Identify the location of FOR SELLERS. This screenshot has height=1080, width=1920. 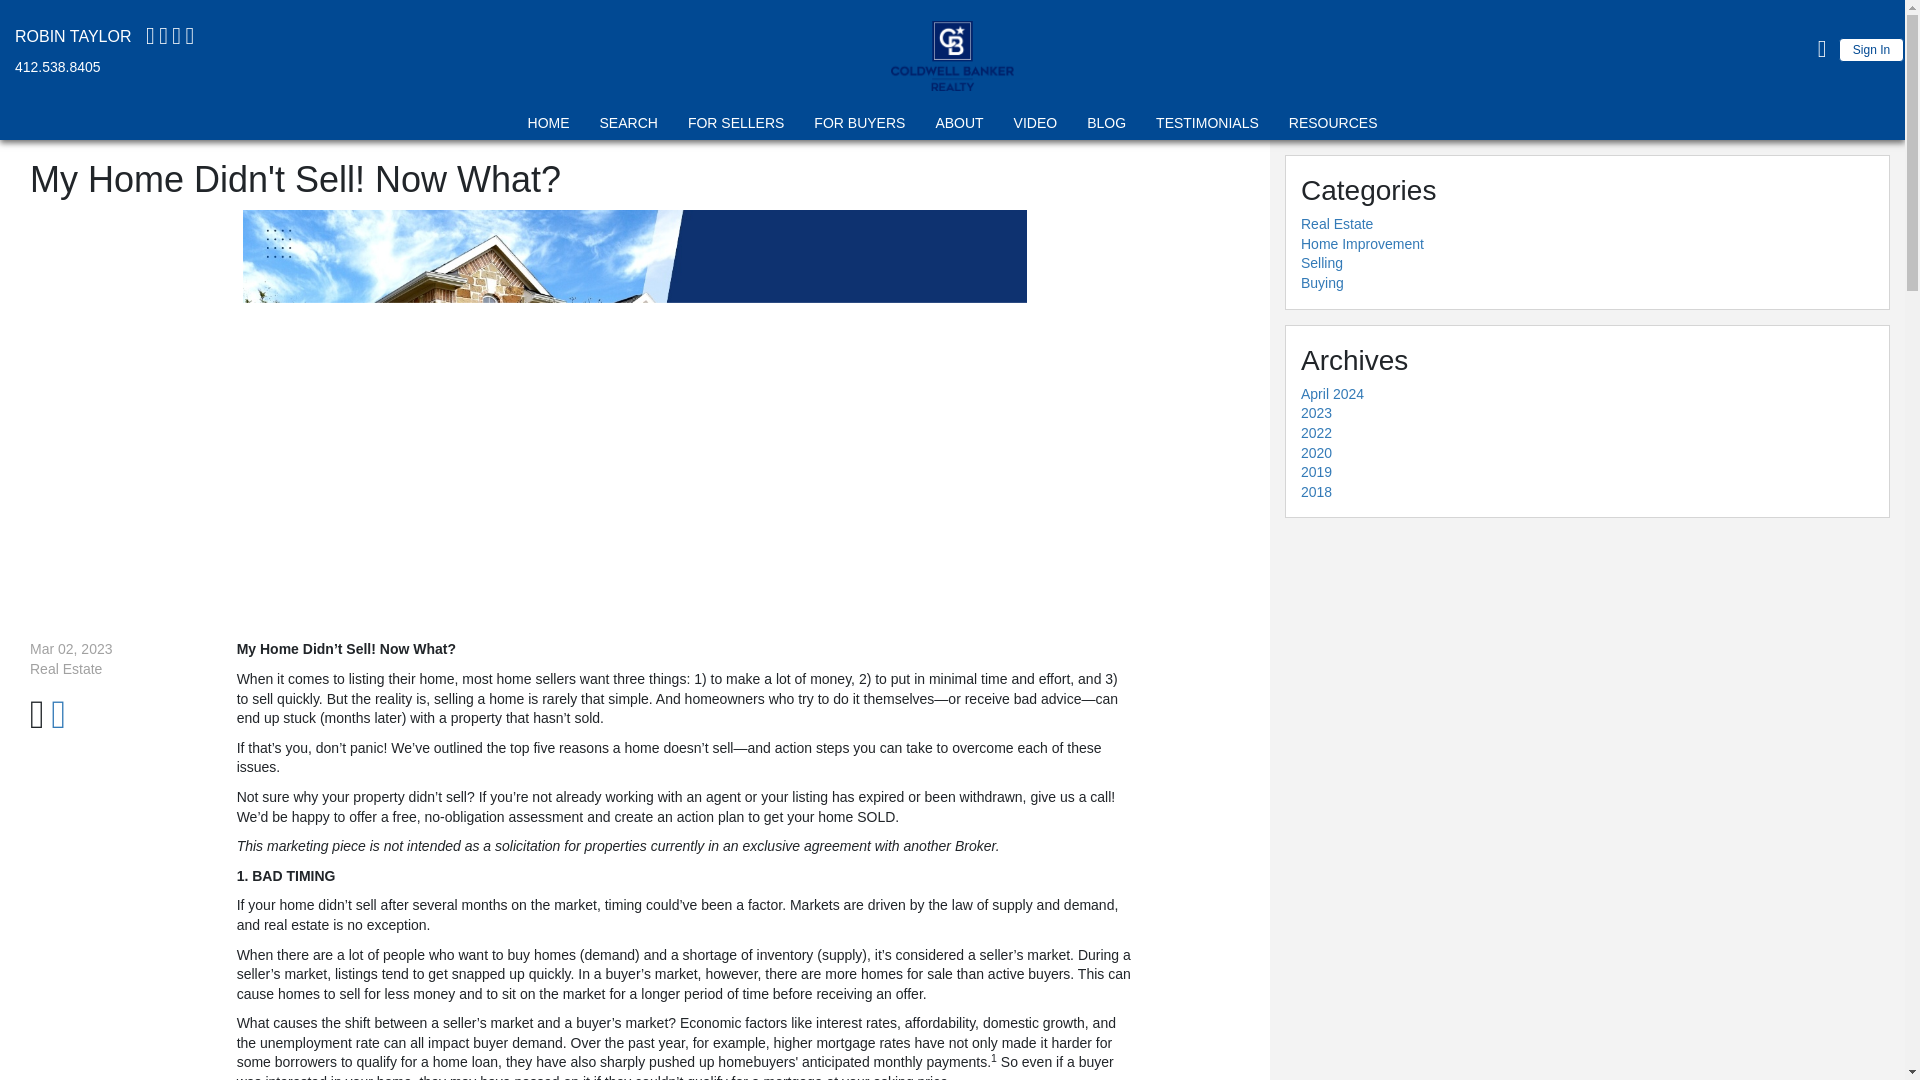
(736, 126).